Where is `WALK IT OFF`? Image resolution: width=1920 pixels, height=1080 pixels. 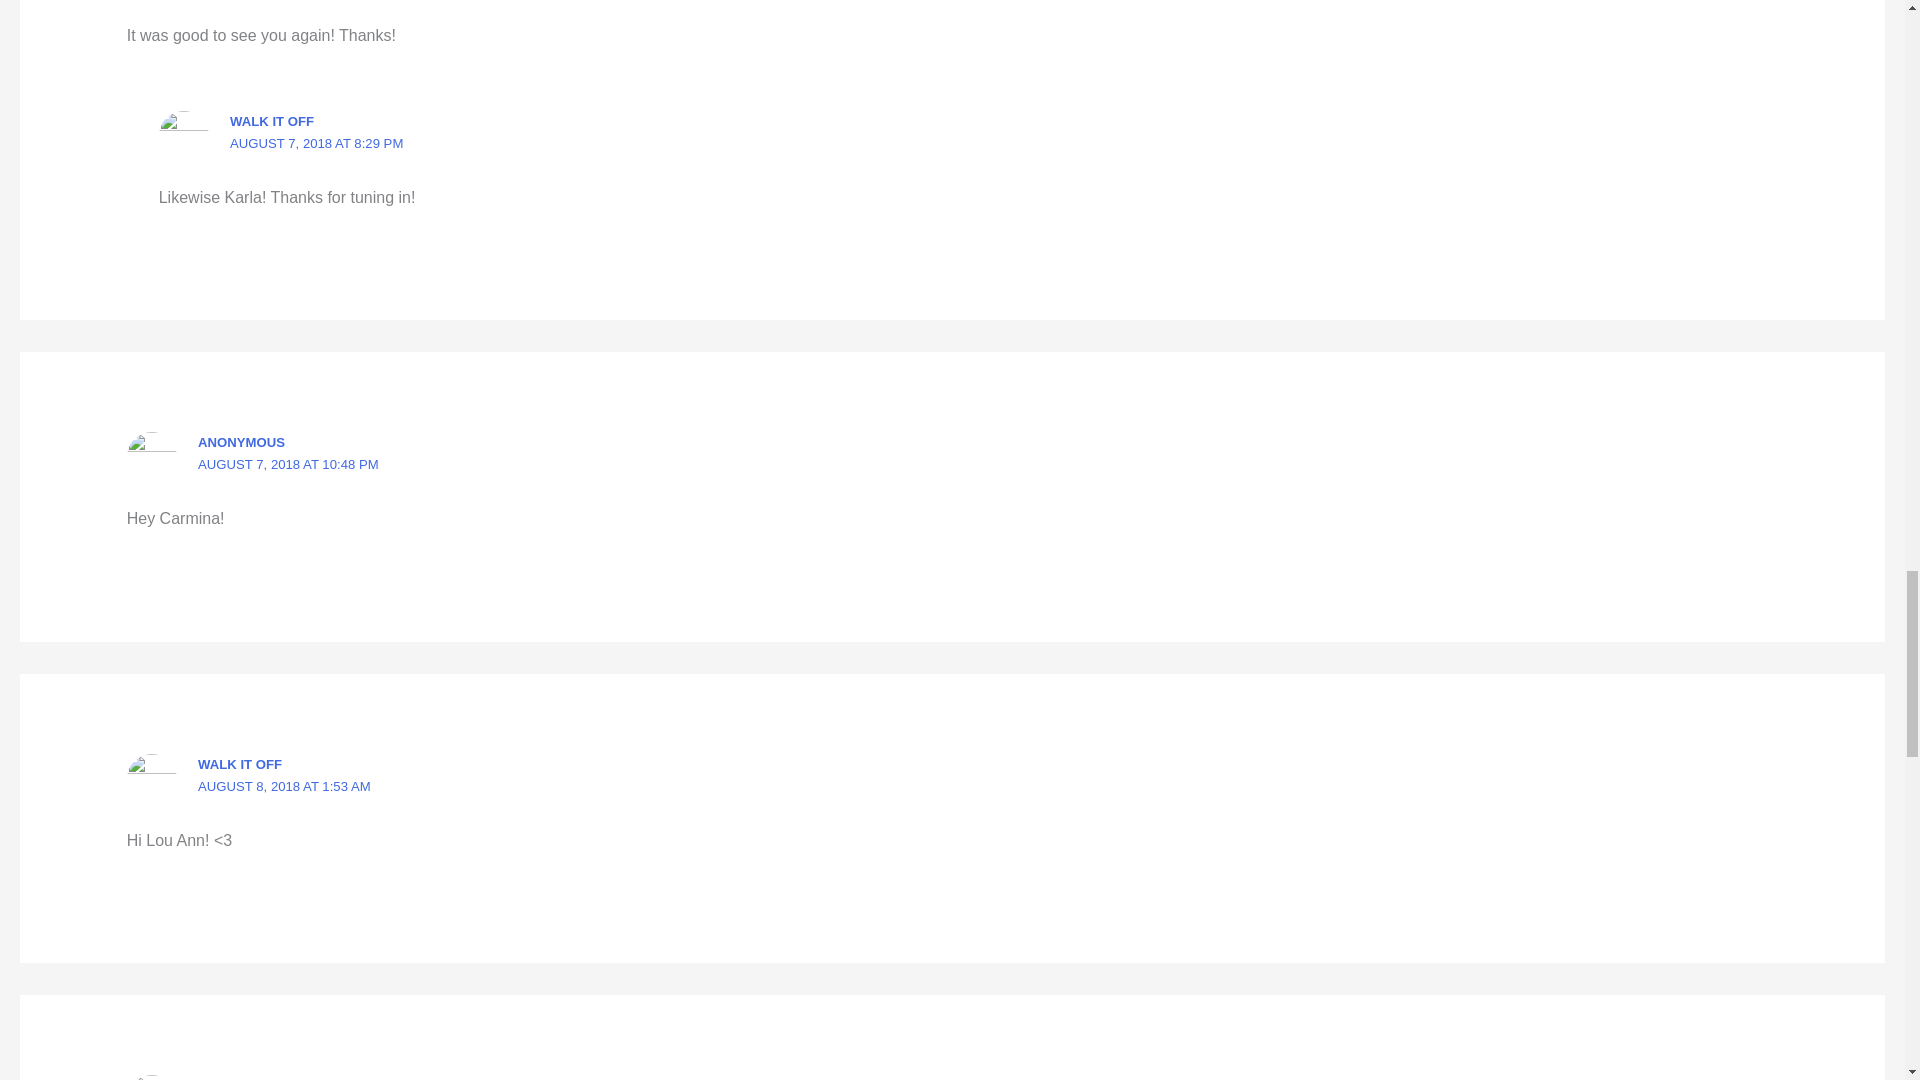
WALK IT OFF is located at coordinates (272, 121).